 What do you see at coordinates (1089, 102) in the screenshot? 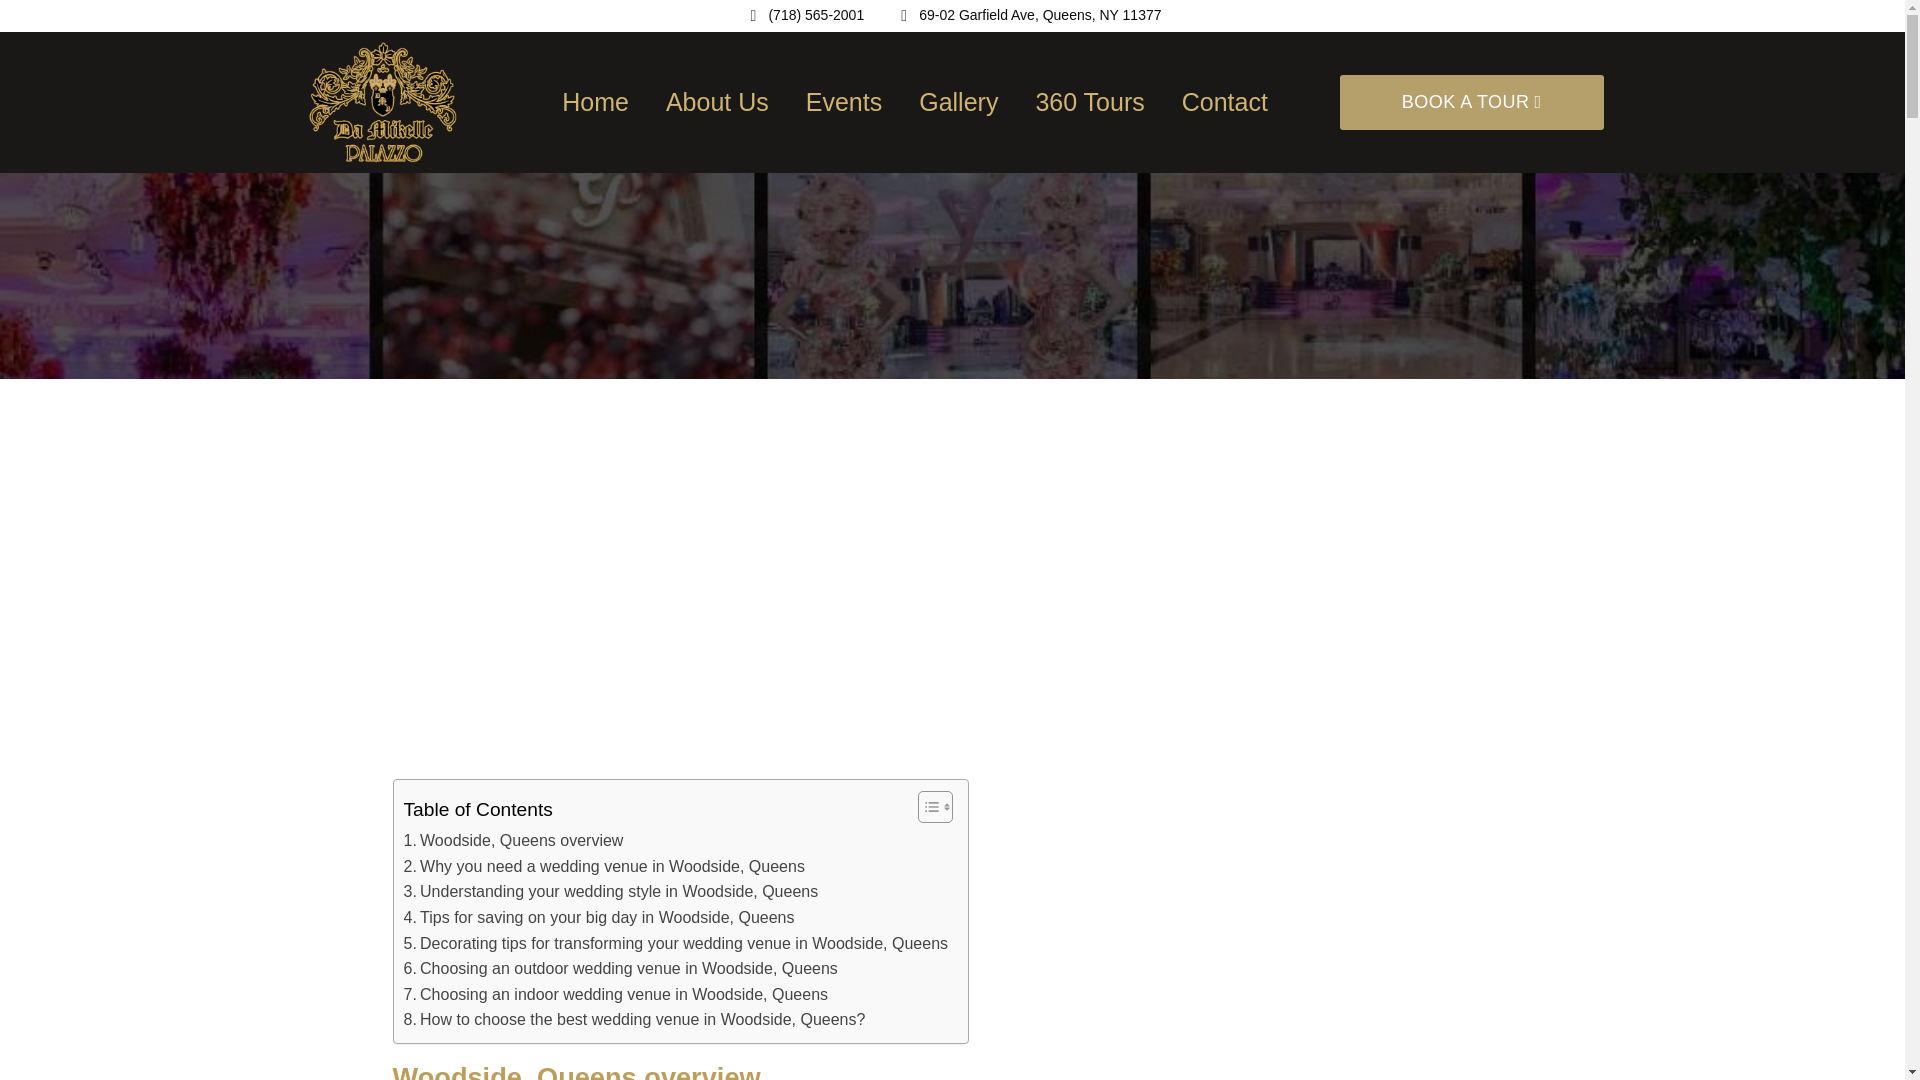
I see `360 Tours` at bounding box center [1089, 102].